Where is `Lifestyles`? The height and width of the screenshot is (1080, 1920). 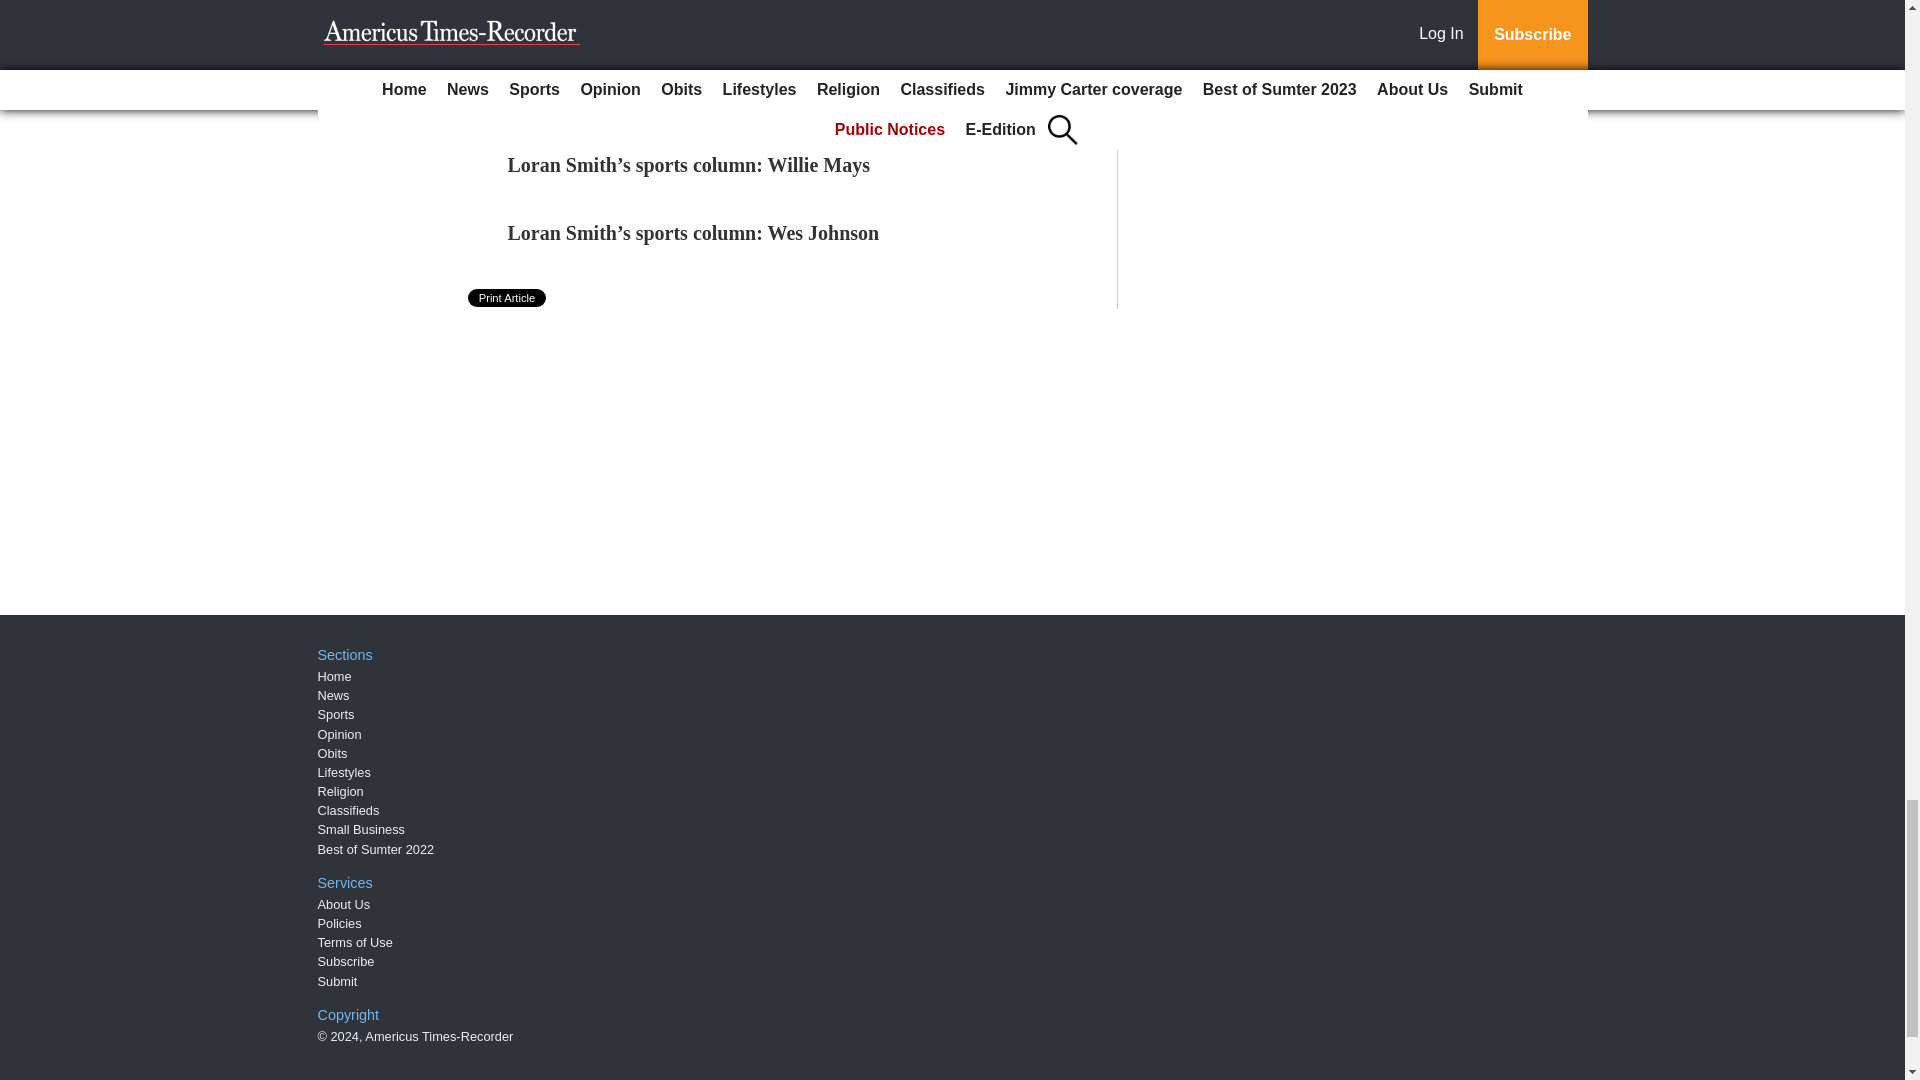
Lifestyles is located at coordinates (344, 772).